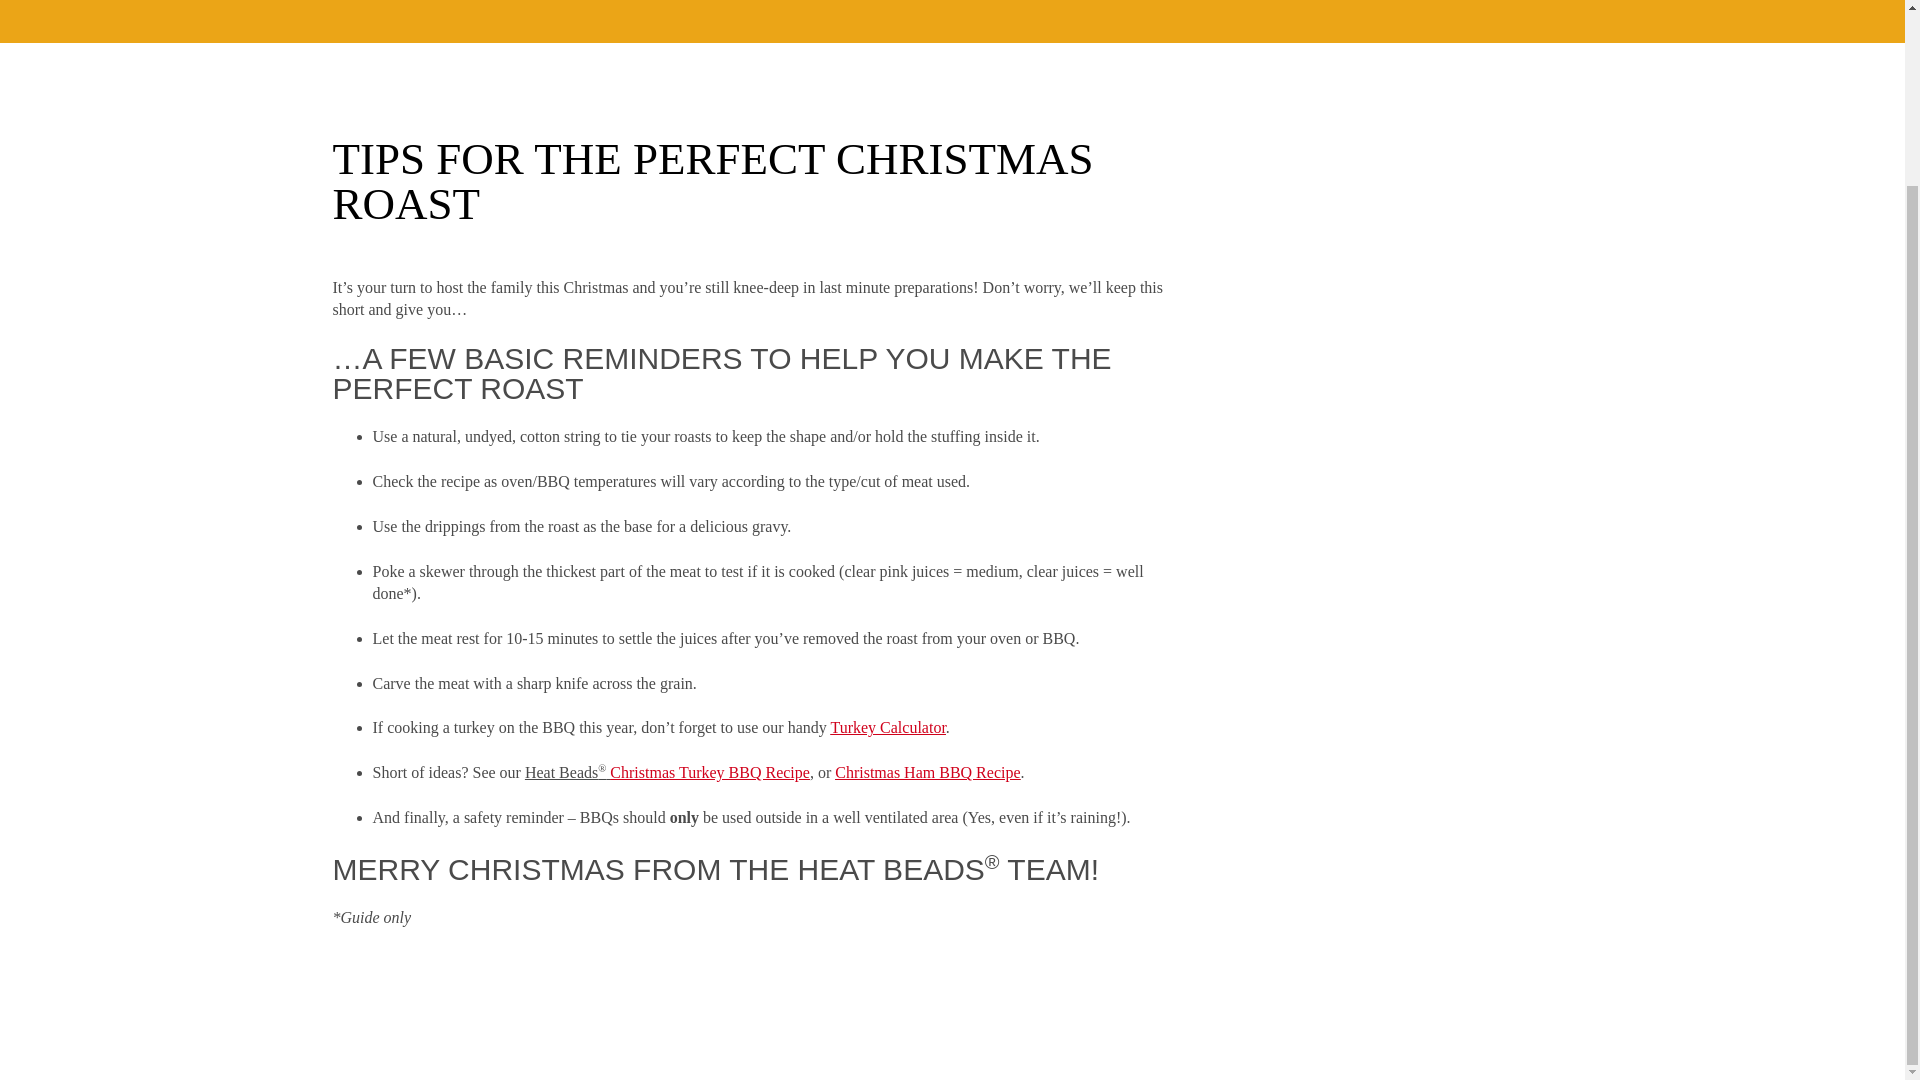  What do you see at coordinates (927, 772) in the screenshot?
I see `Christmas Ham BBQ Recipe` at bounding box center [927, 772].